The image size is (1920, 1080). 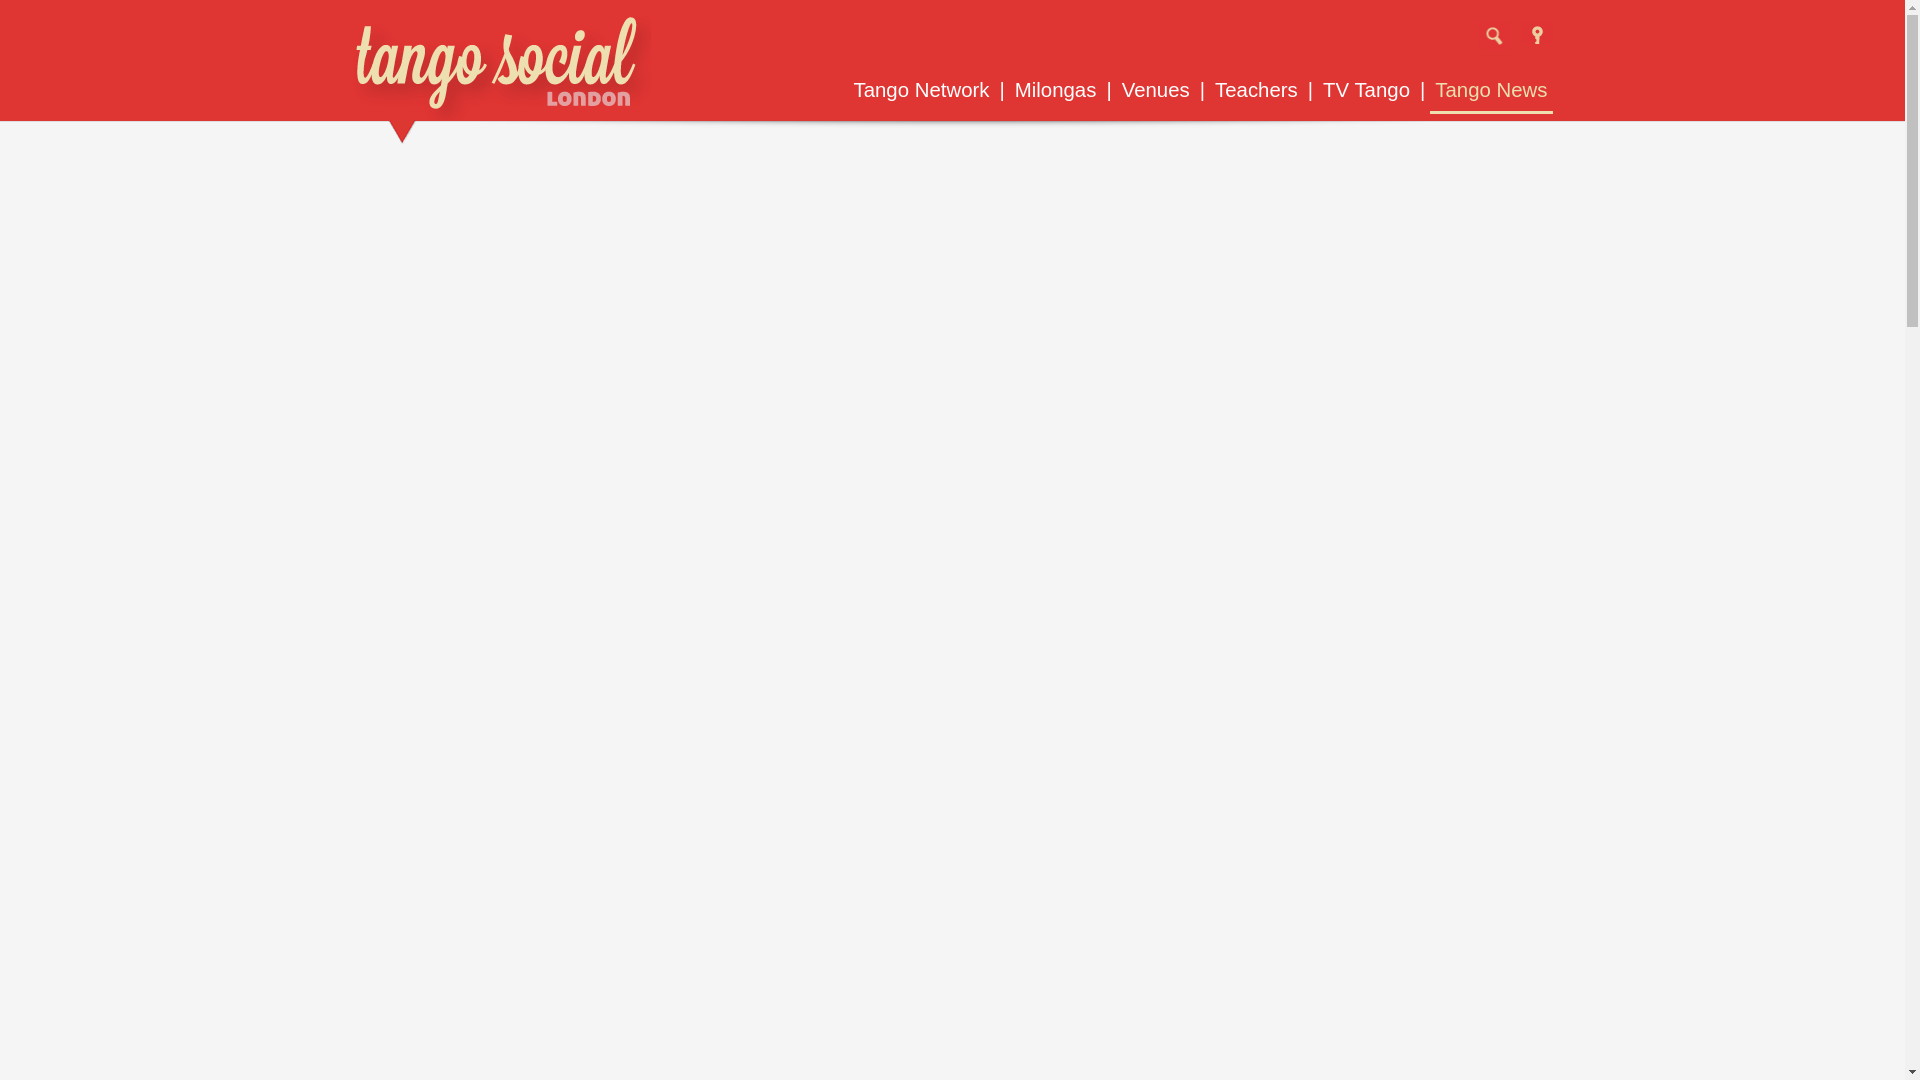 I want to click on TV Tango, so click(x=1366, y=90).